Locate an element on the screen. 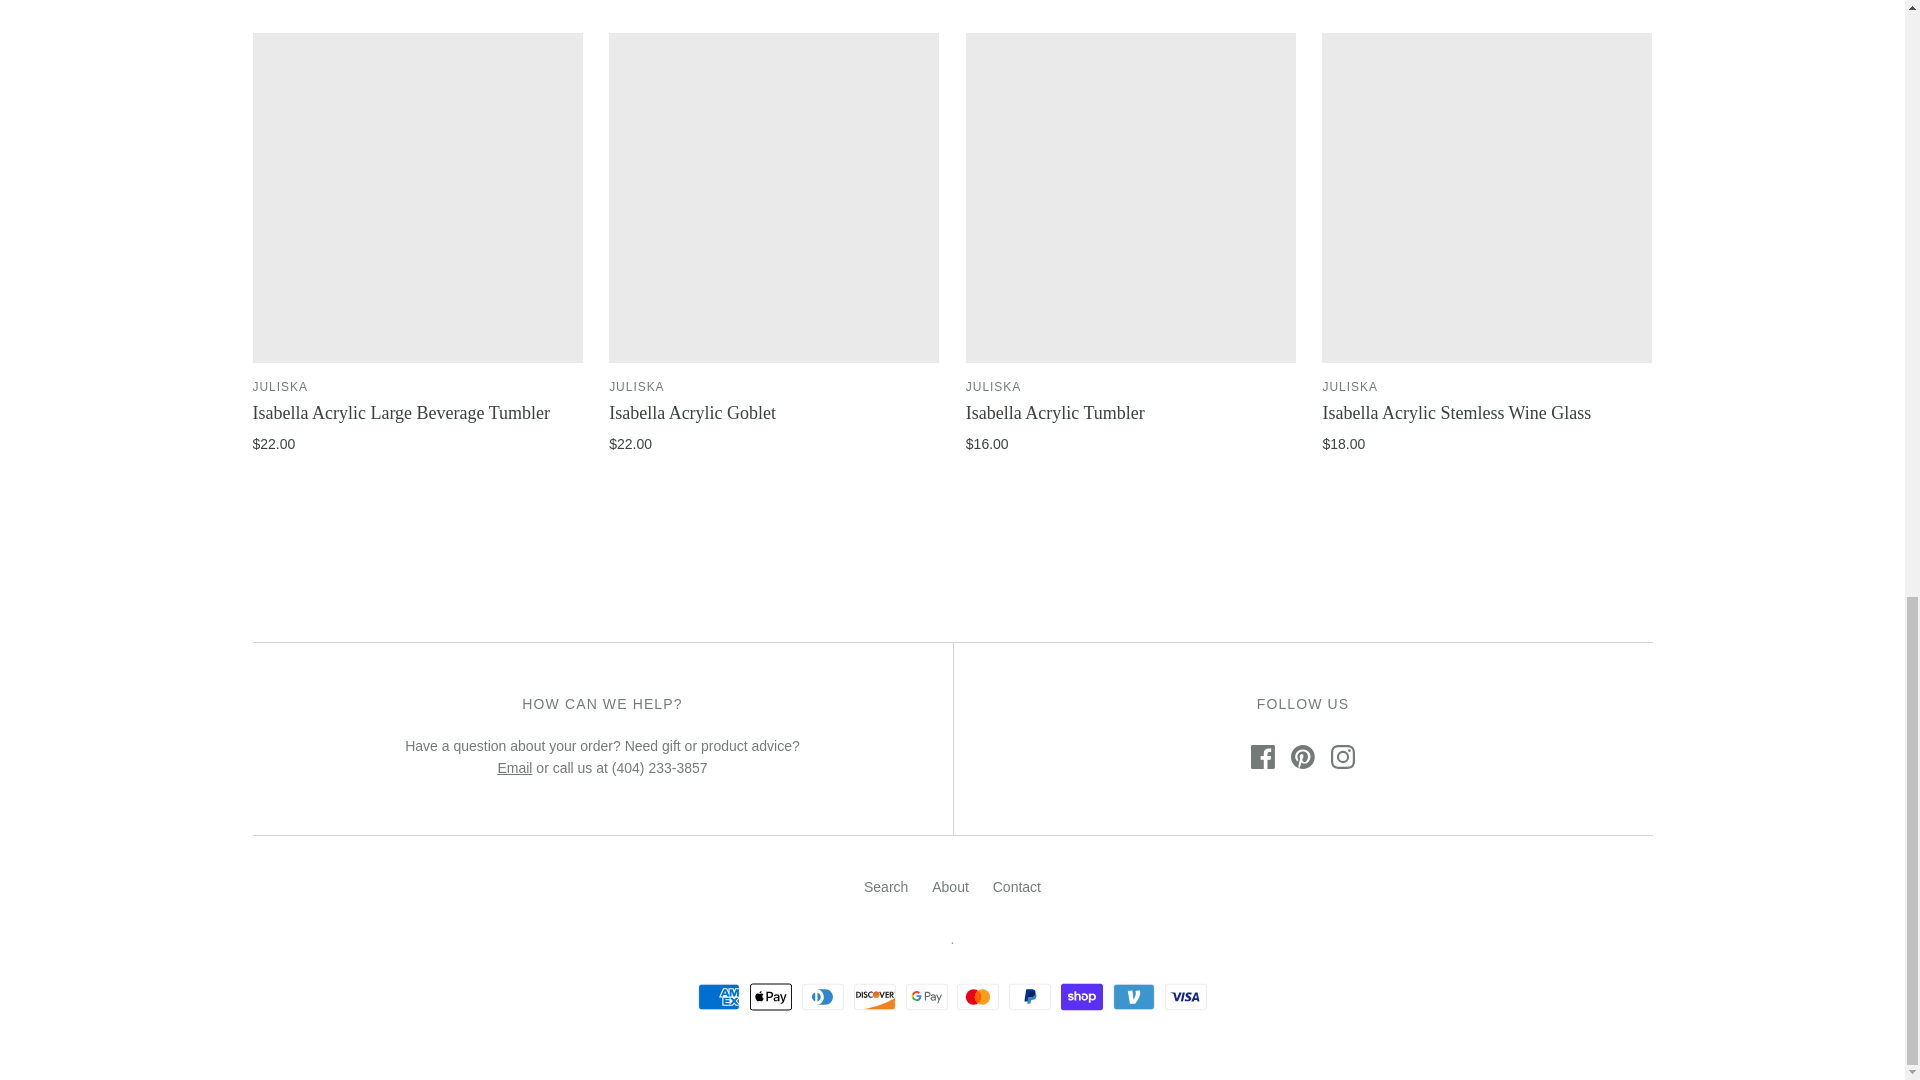 This screenshot has width=1920, height=1080. Pinterest Icon is located at coordinates (1302, 756).